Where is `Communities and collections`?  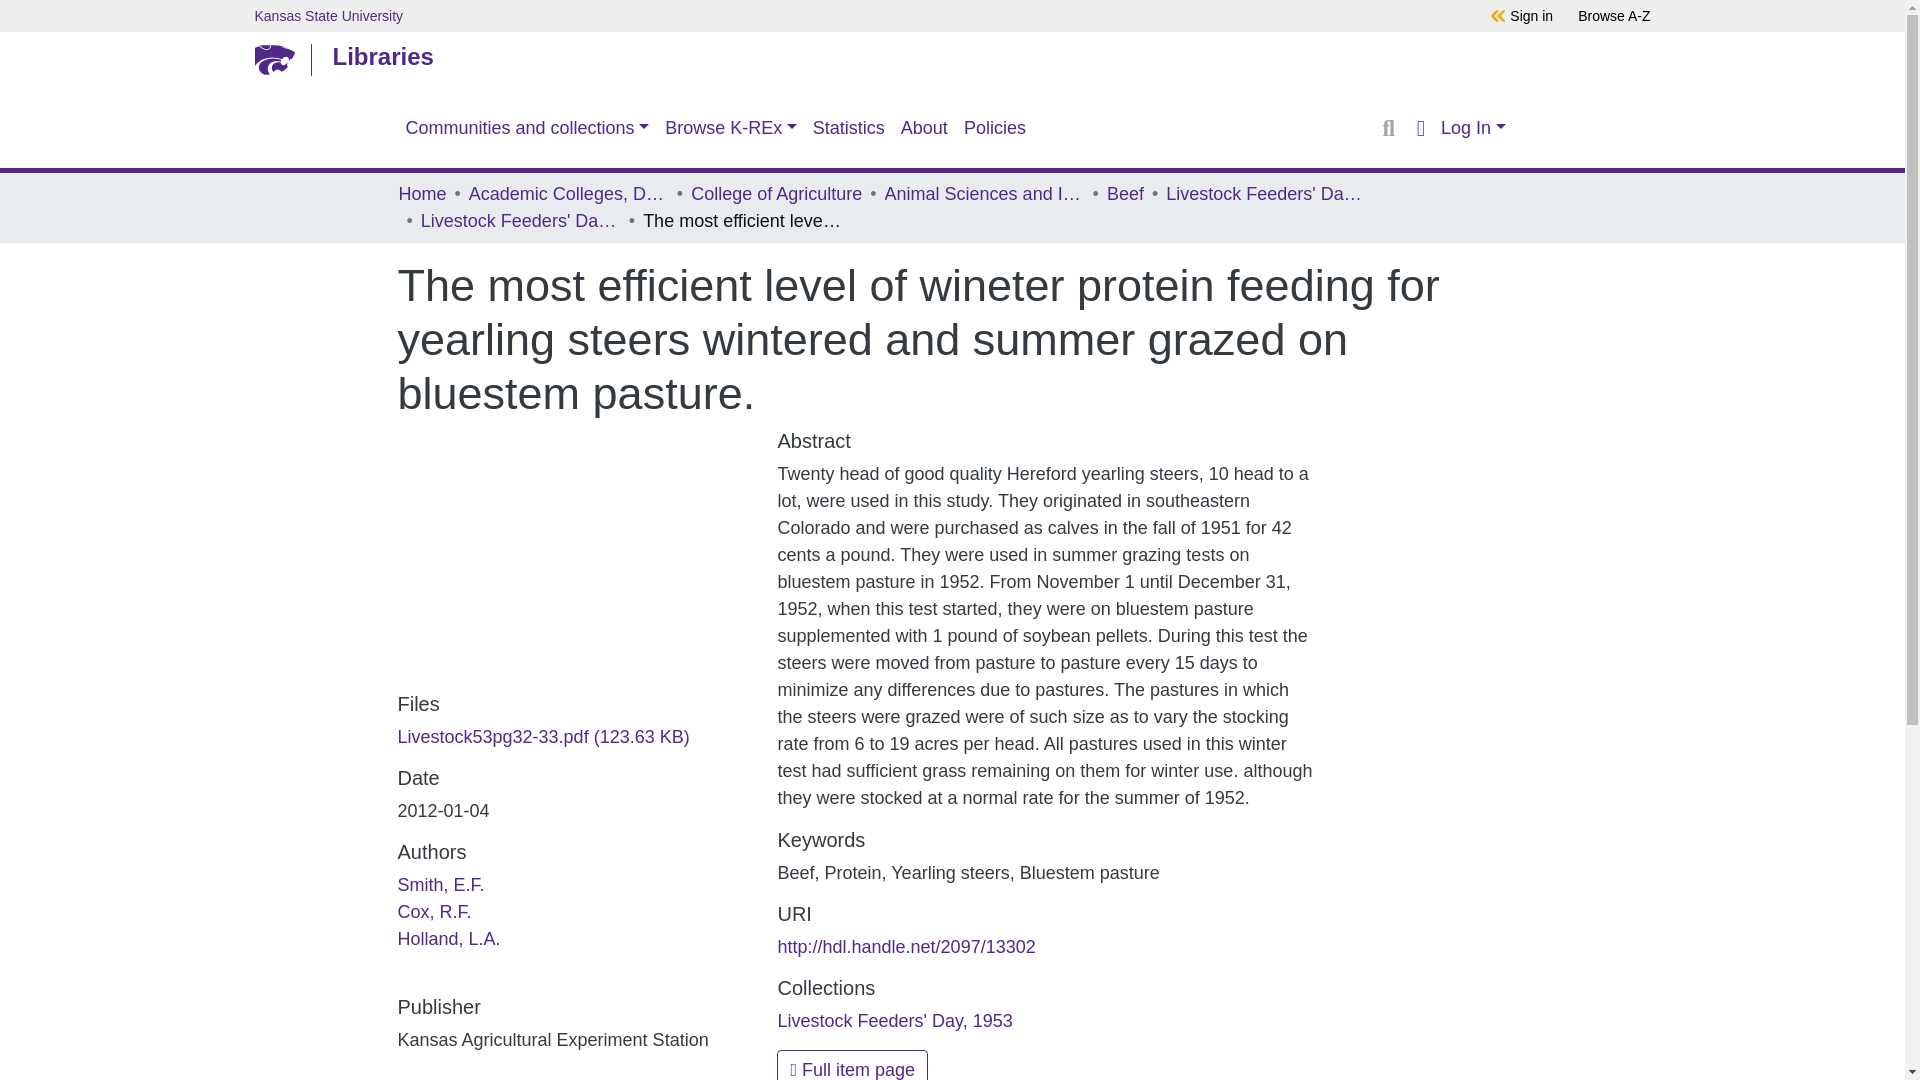 Communities and collections is located at coordinates (528, 128).